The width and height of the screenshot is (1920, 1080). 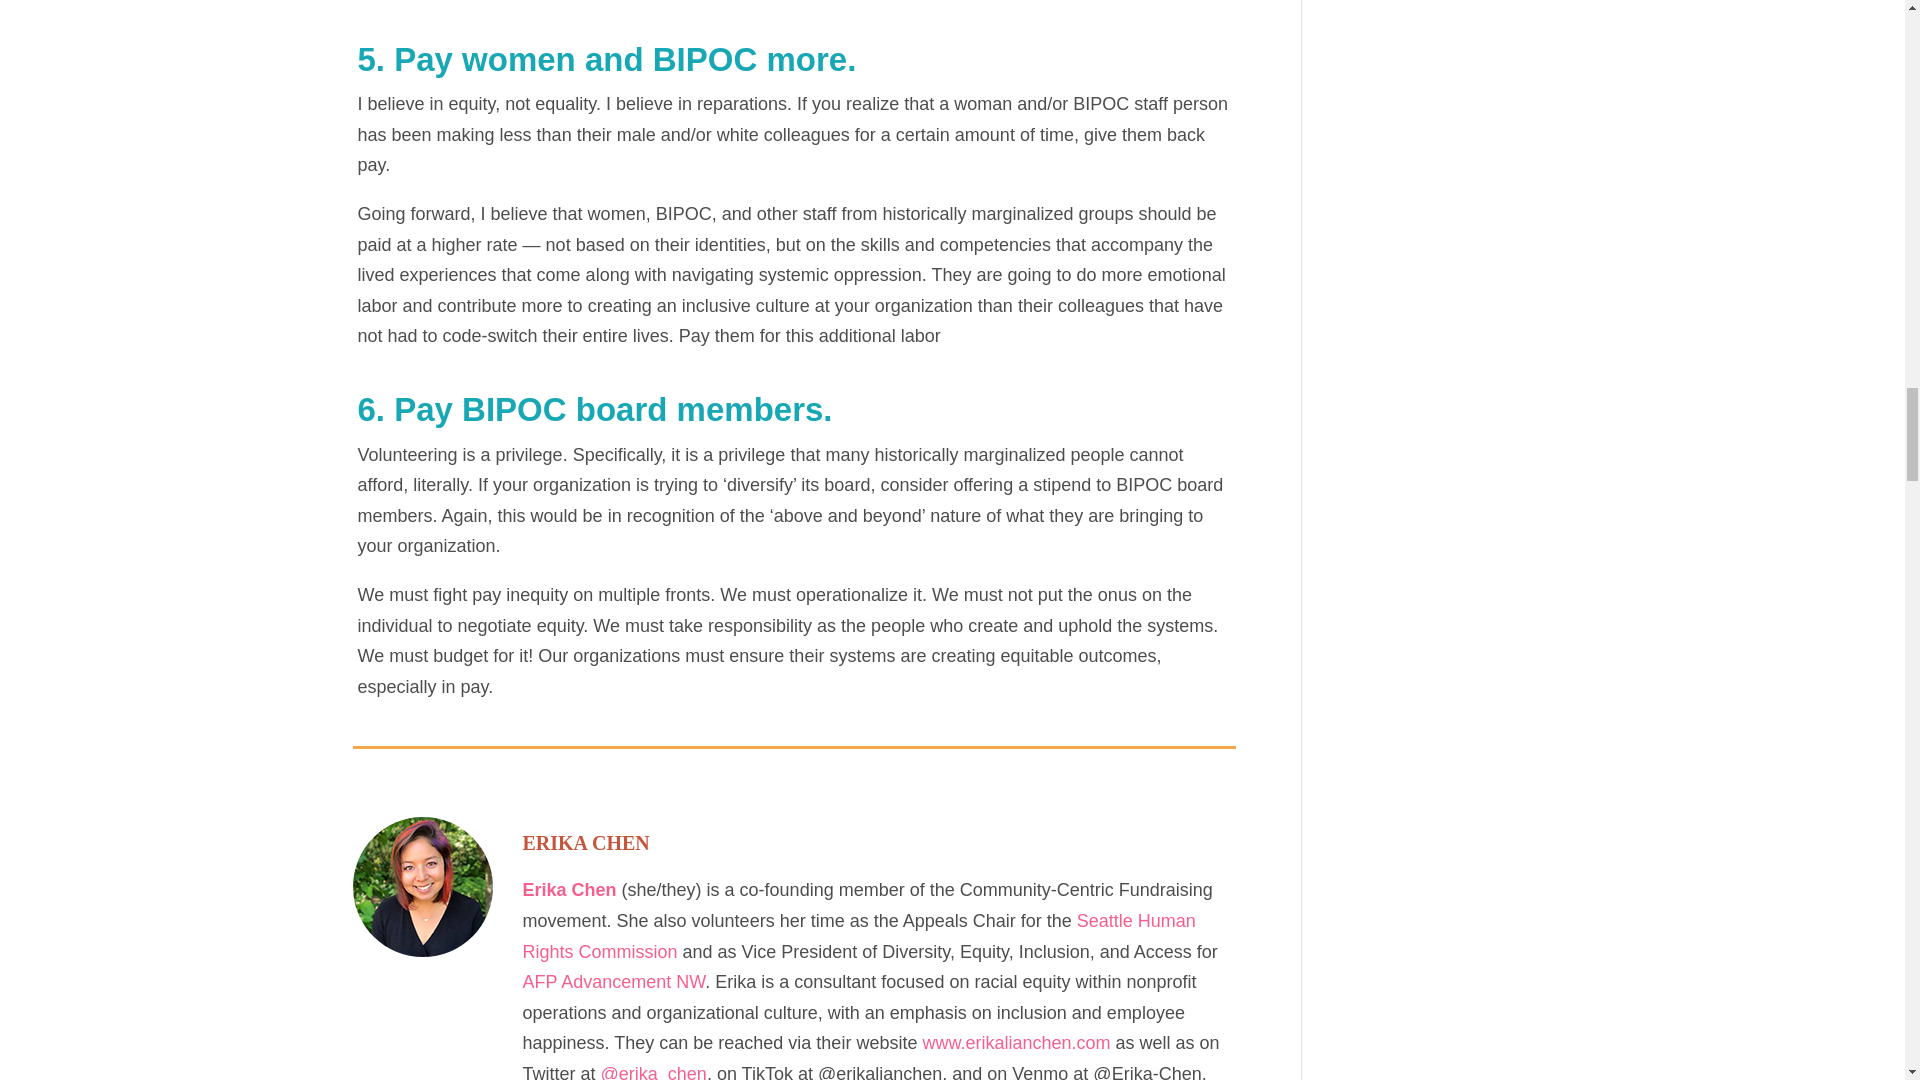 I want to click on www.erikalianchen.com, so click(x=1015, y=1042).